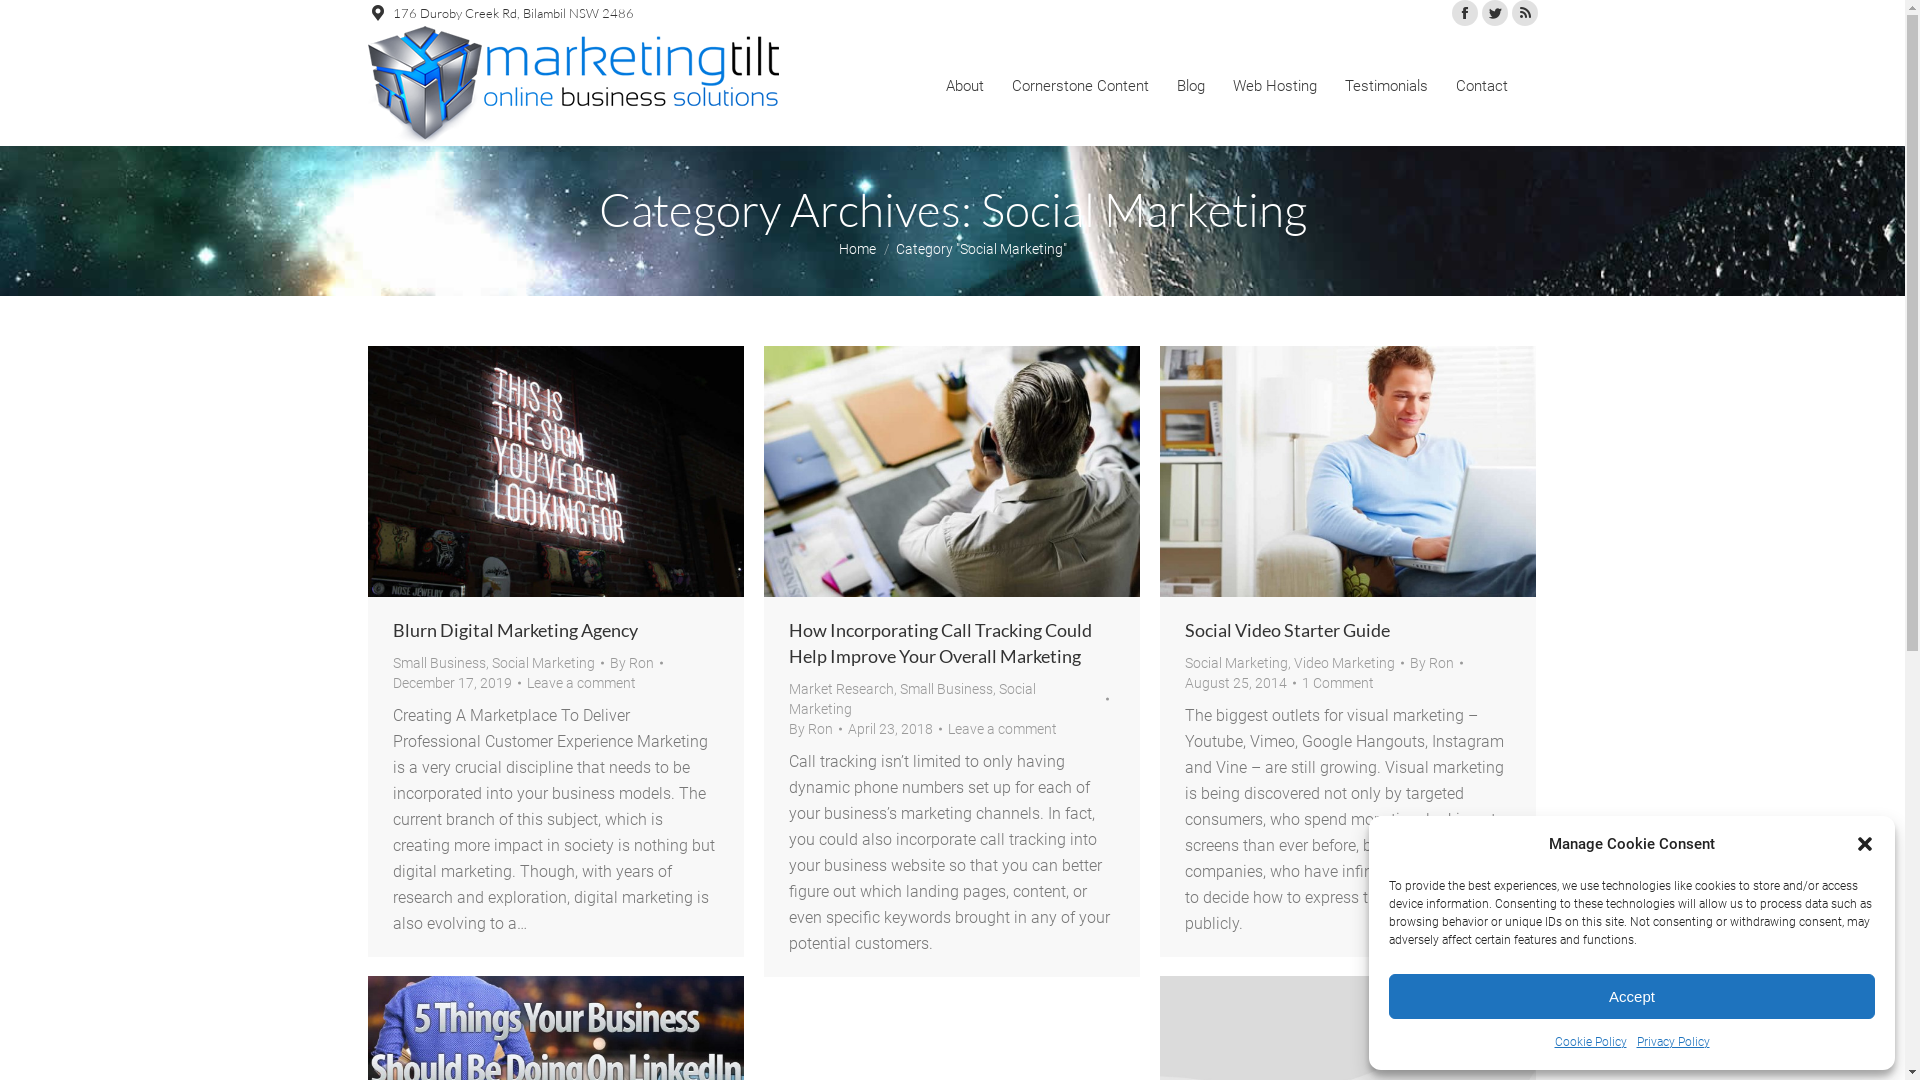 Image resolution: width=1920 pixels, height=1080 pixels. I want to click on Web Hosting, so click(1274, 86).